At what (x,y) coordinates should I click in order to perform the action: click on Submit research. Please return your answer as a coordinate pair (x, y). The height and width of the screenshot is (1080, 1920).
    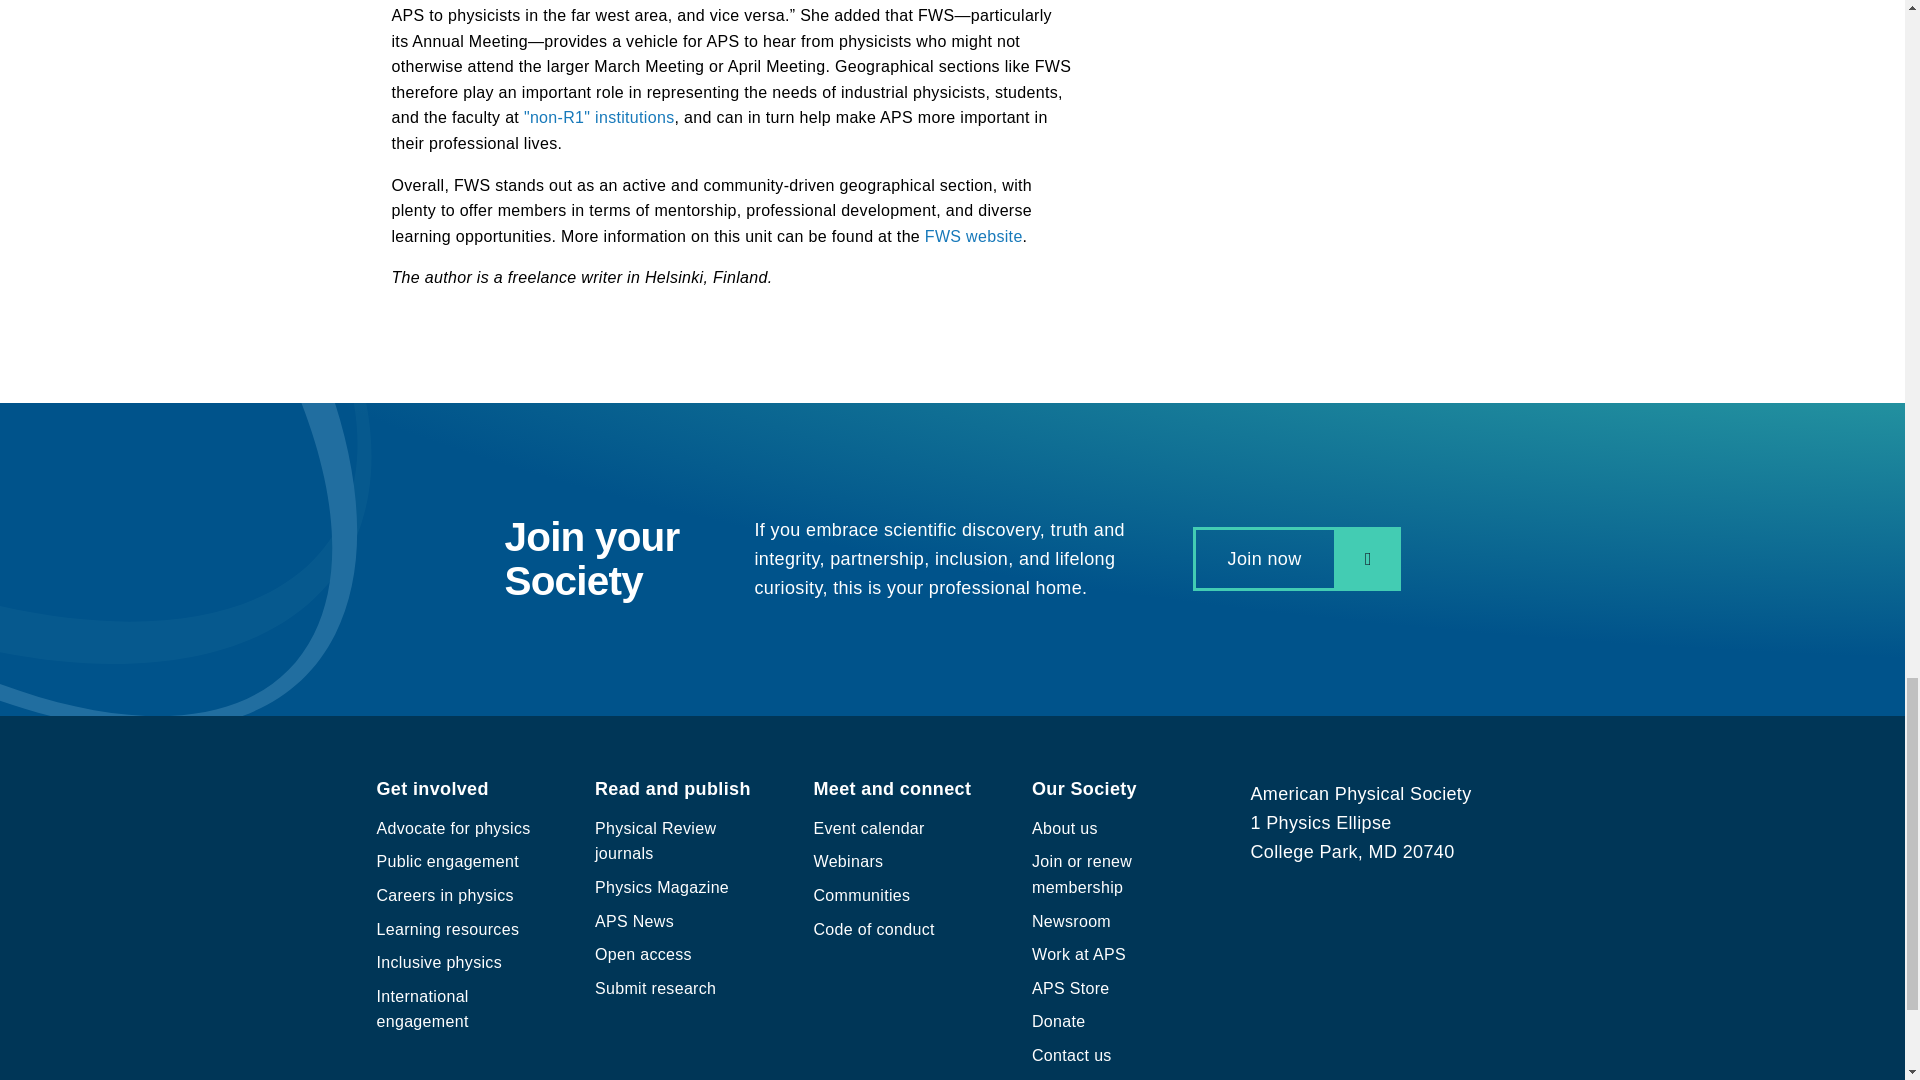
    Looking at the image, I should click on (656, 988).